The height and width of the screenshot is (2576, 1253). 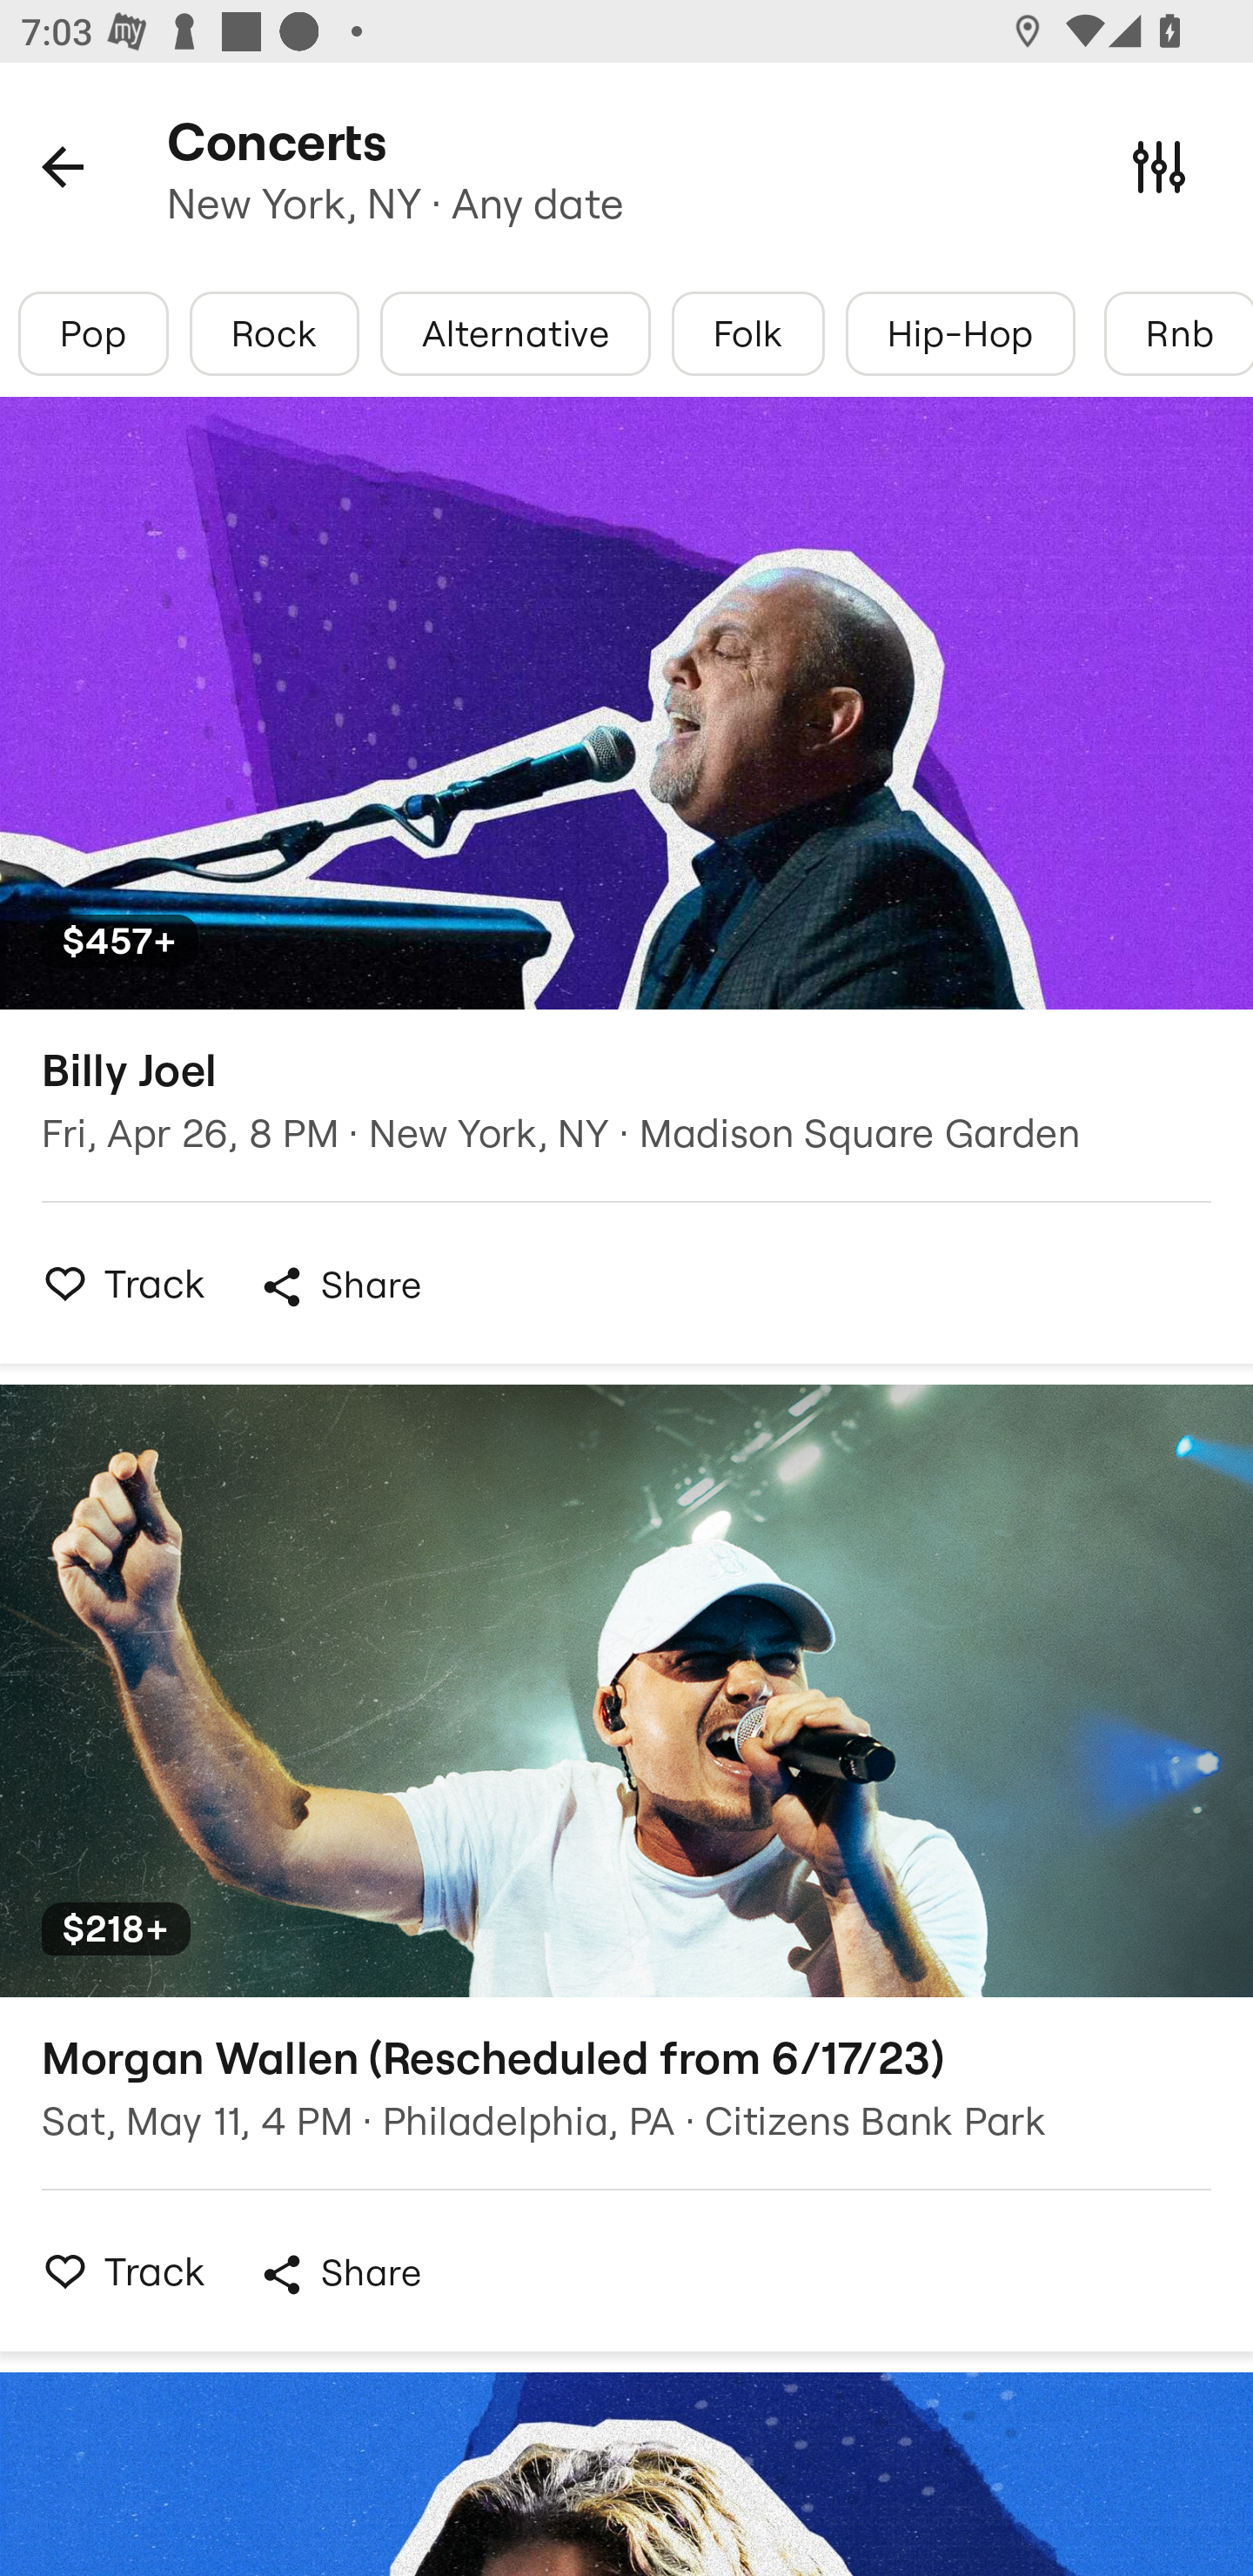 What do you see at coordinates (339, 2274) in the screenshot?
I see `Share` at bounding box center [339, 2274].